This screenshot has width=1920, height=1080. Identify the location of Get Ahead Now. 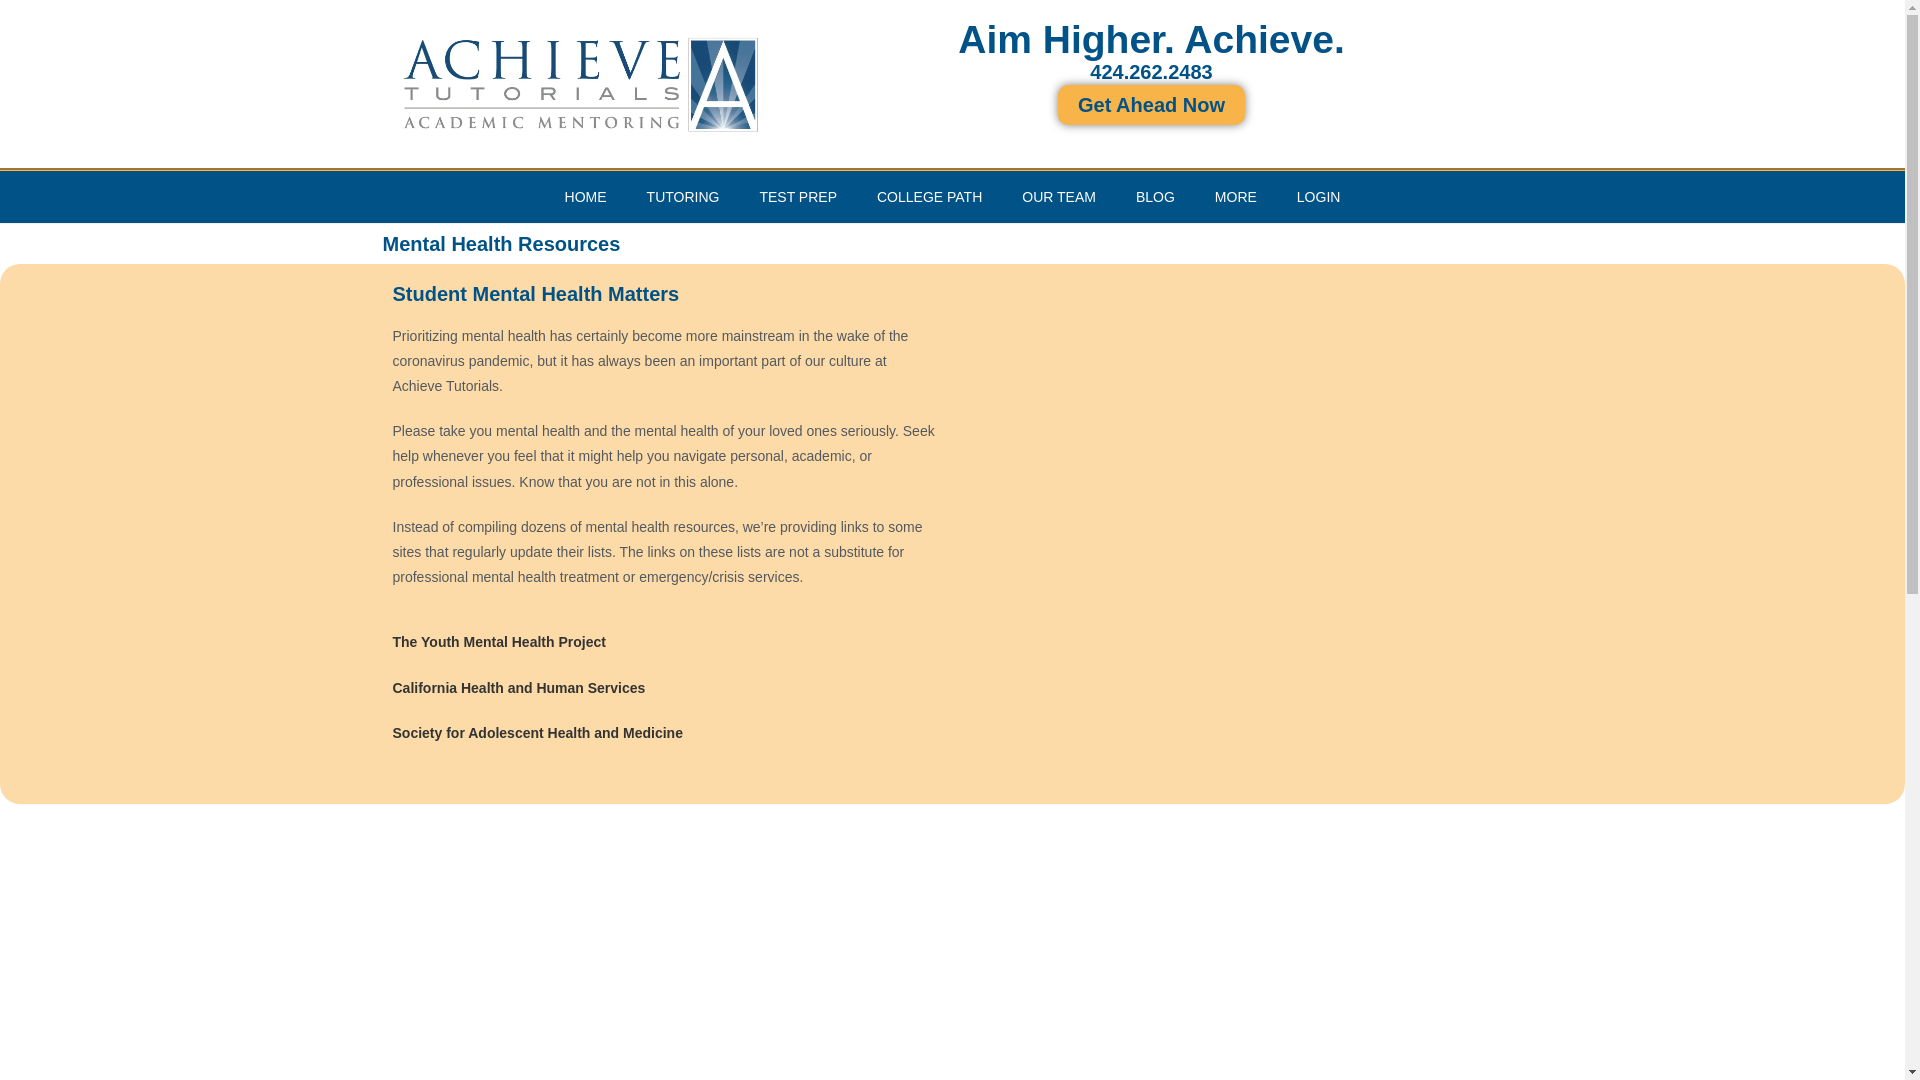
(1150, 105).